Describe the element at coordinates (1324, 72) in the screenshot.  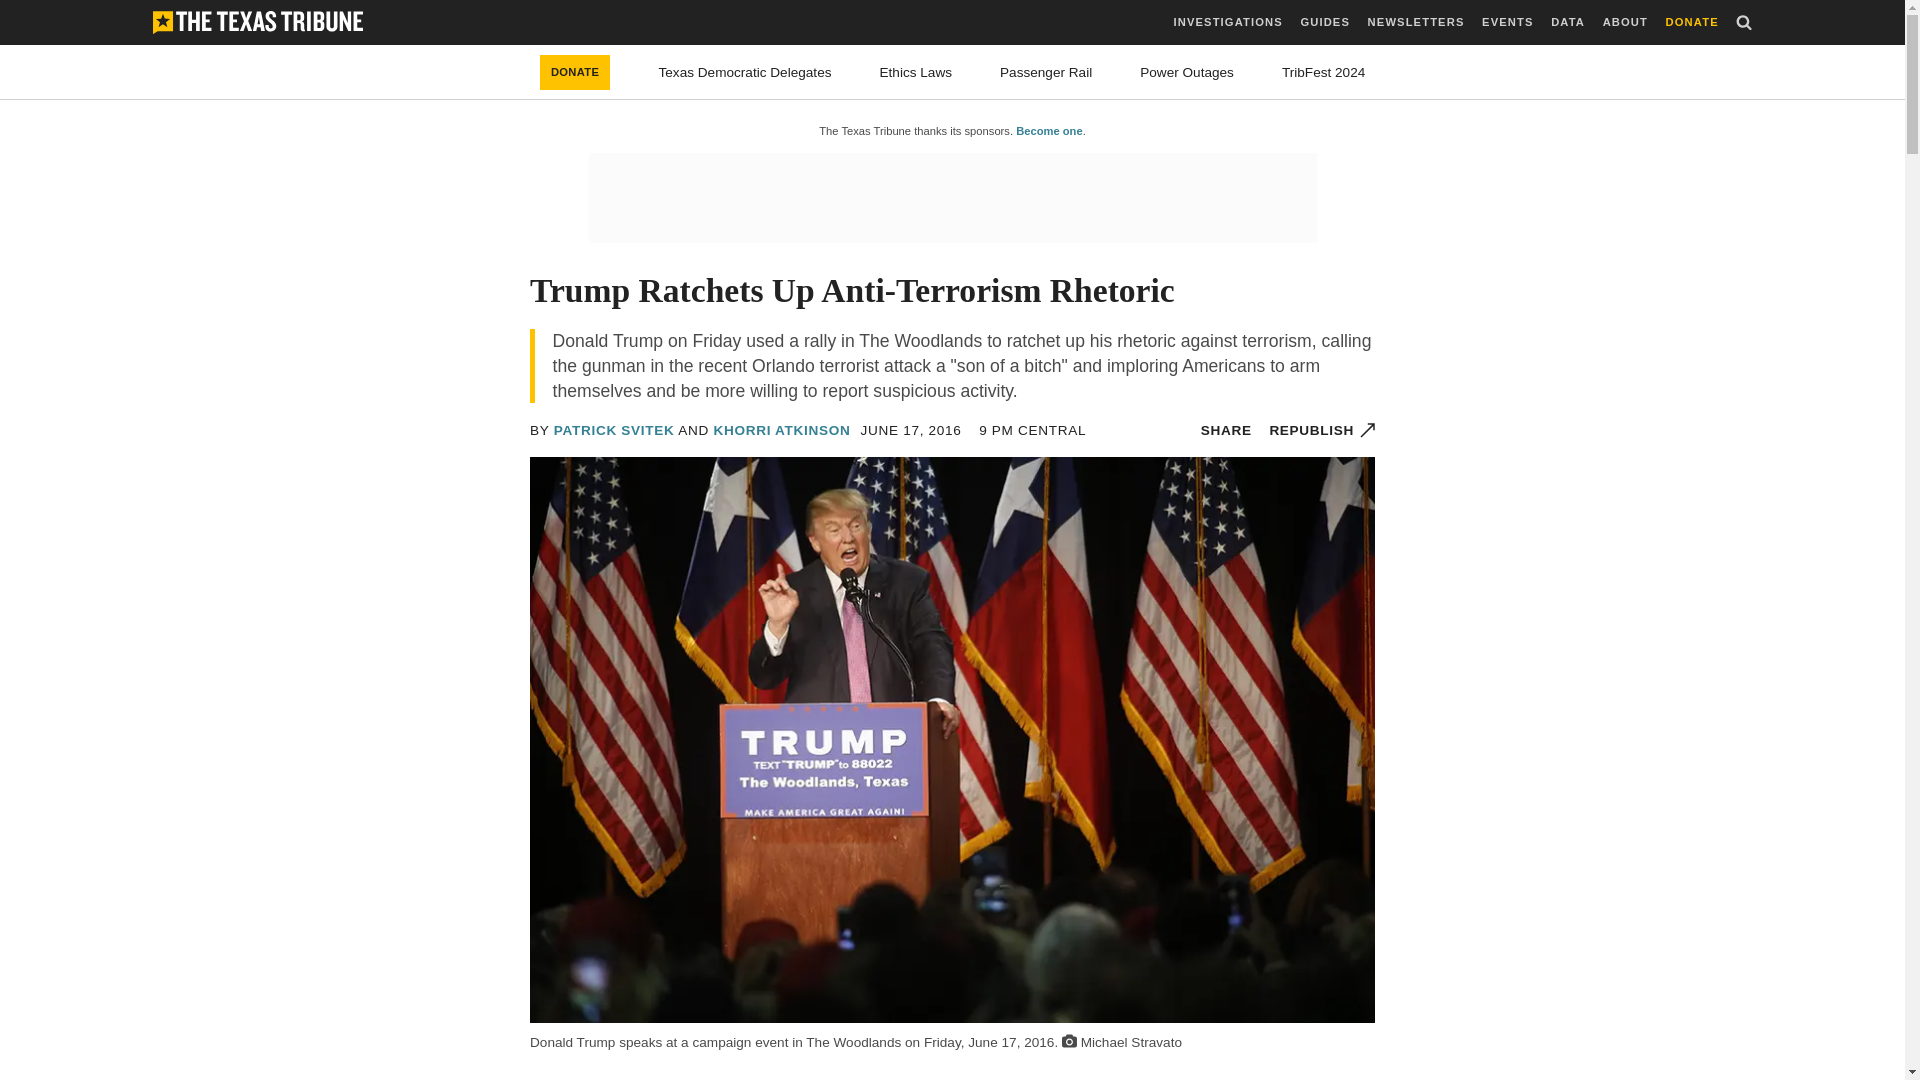
I see `TribFest 2024` at that location.